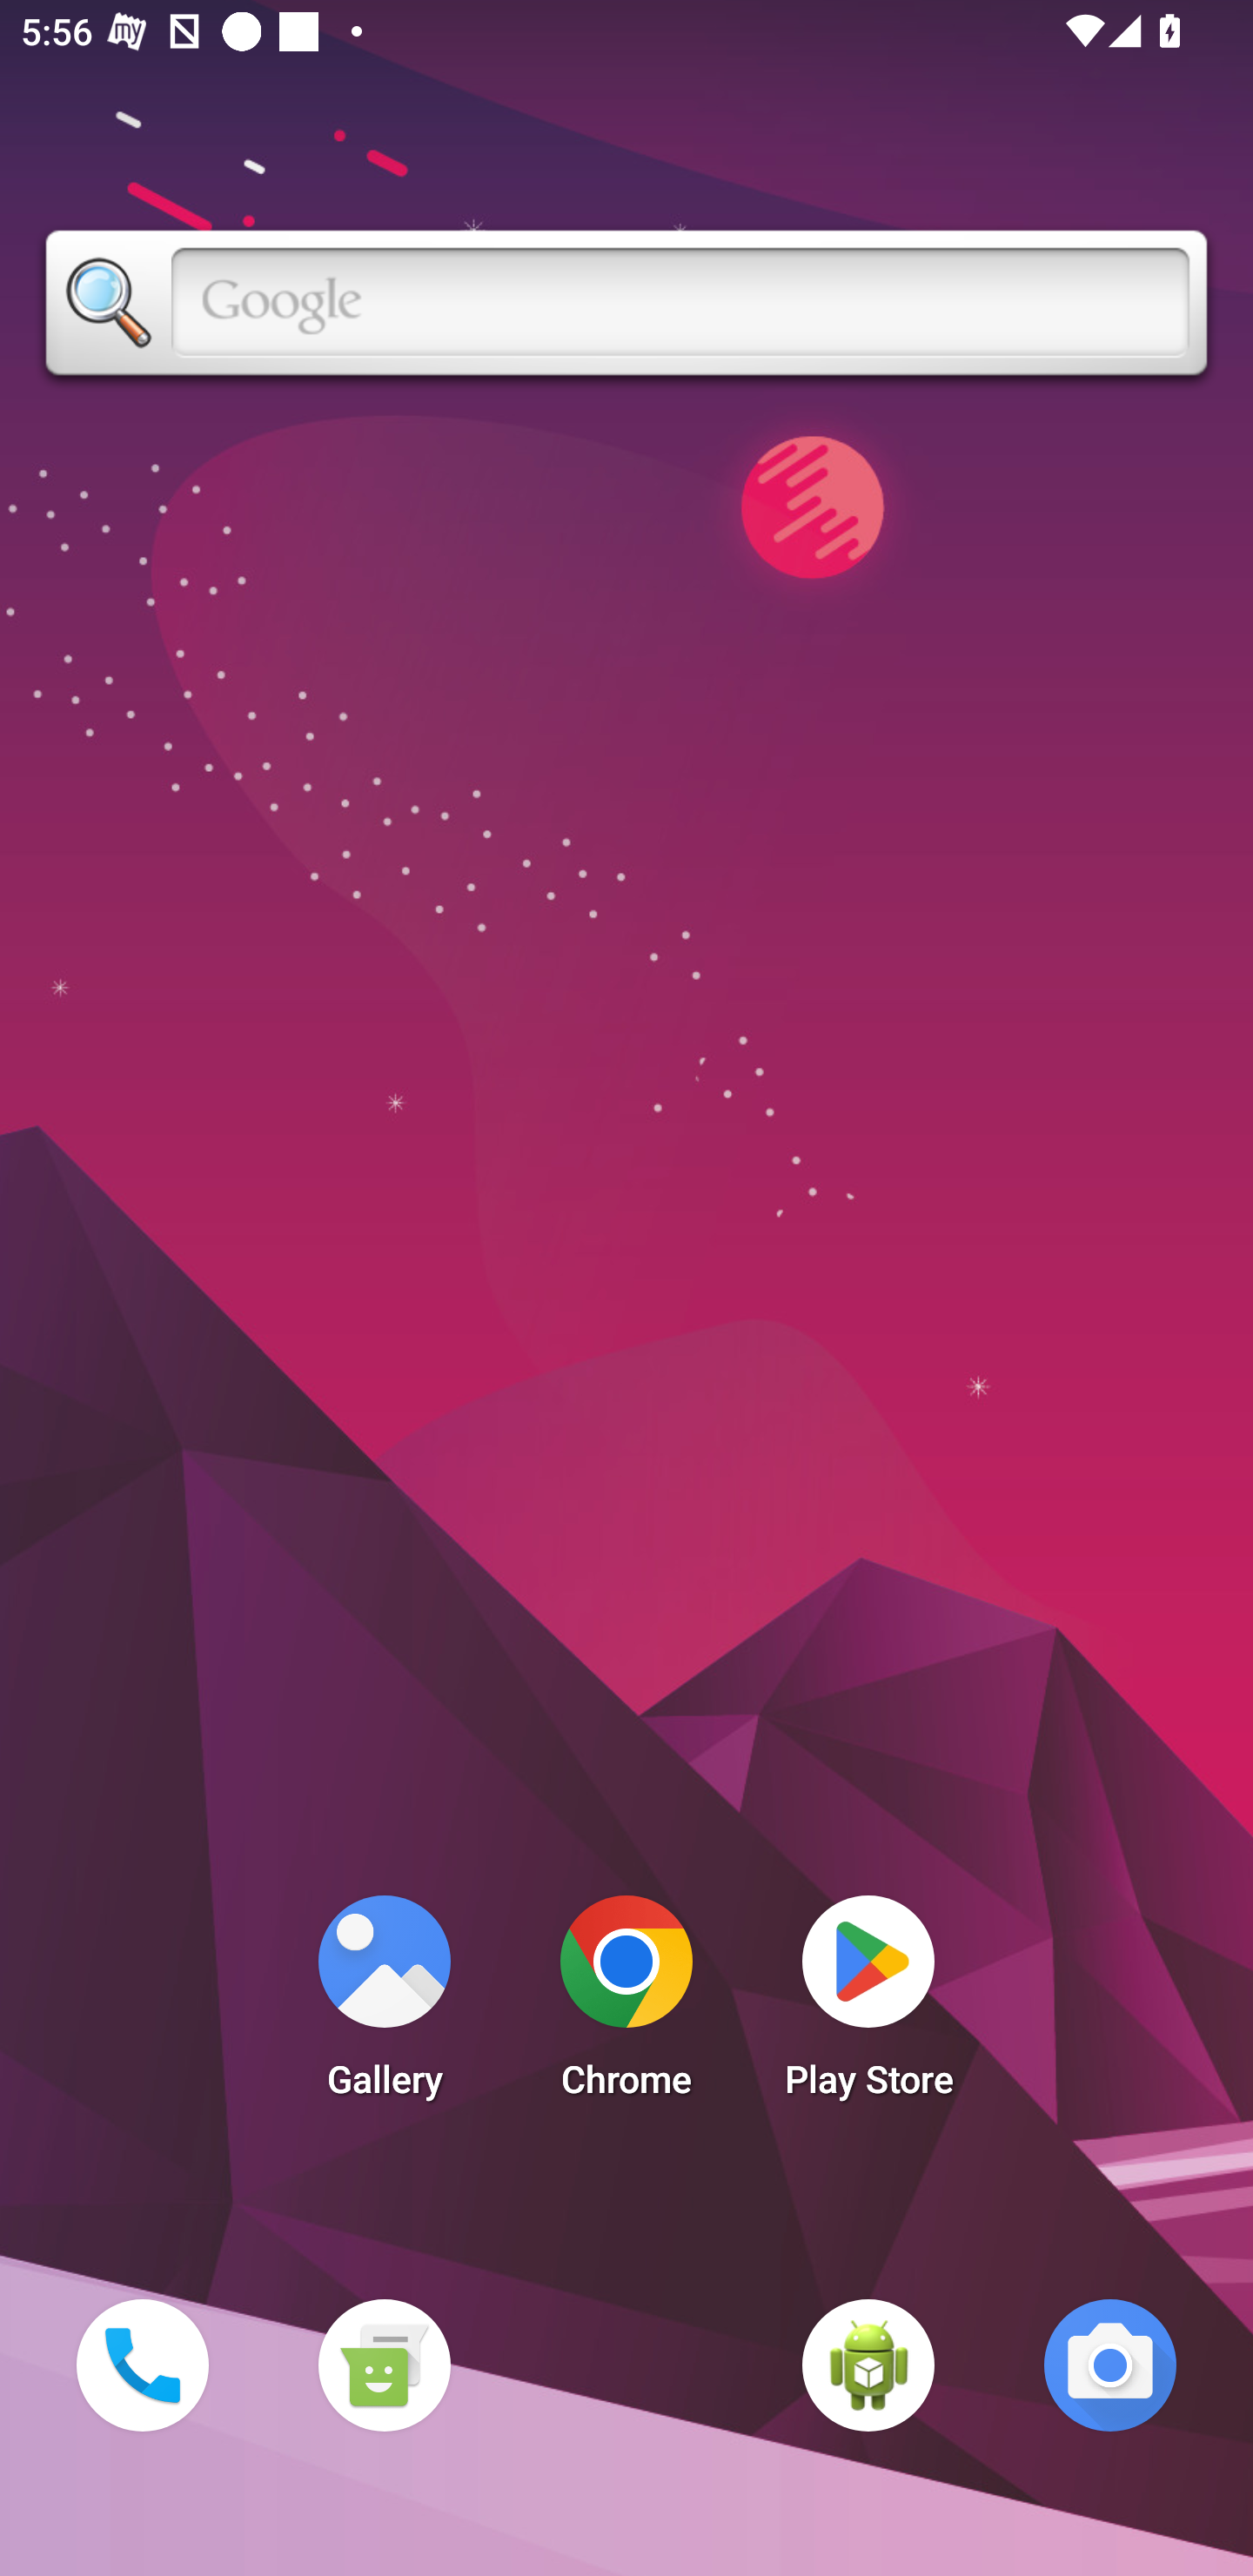 This screenshot has height=2576, width=1253. What do you see at coordinates (384, 2005) in the screenshot?
I see `Gallery` at bounding box center [384, 2005].